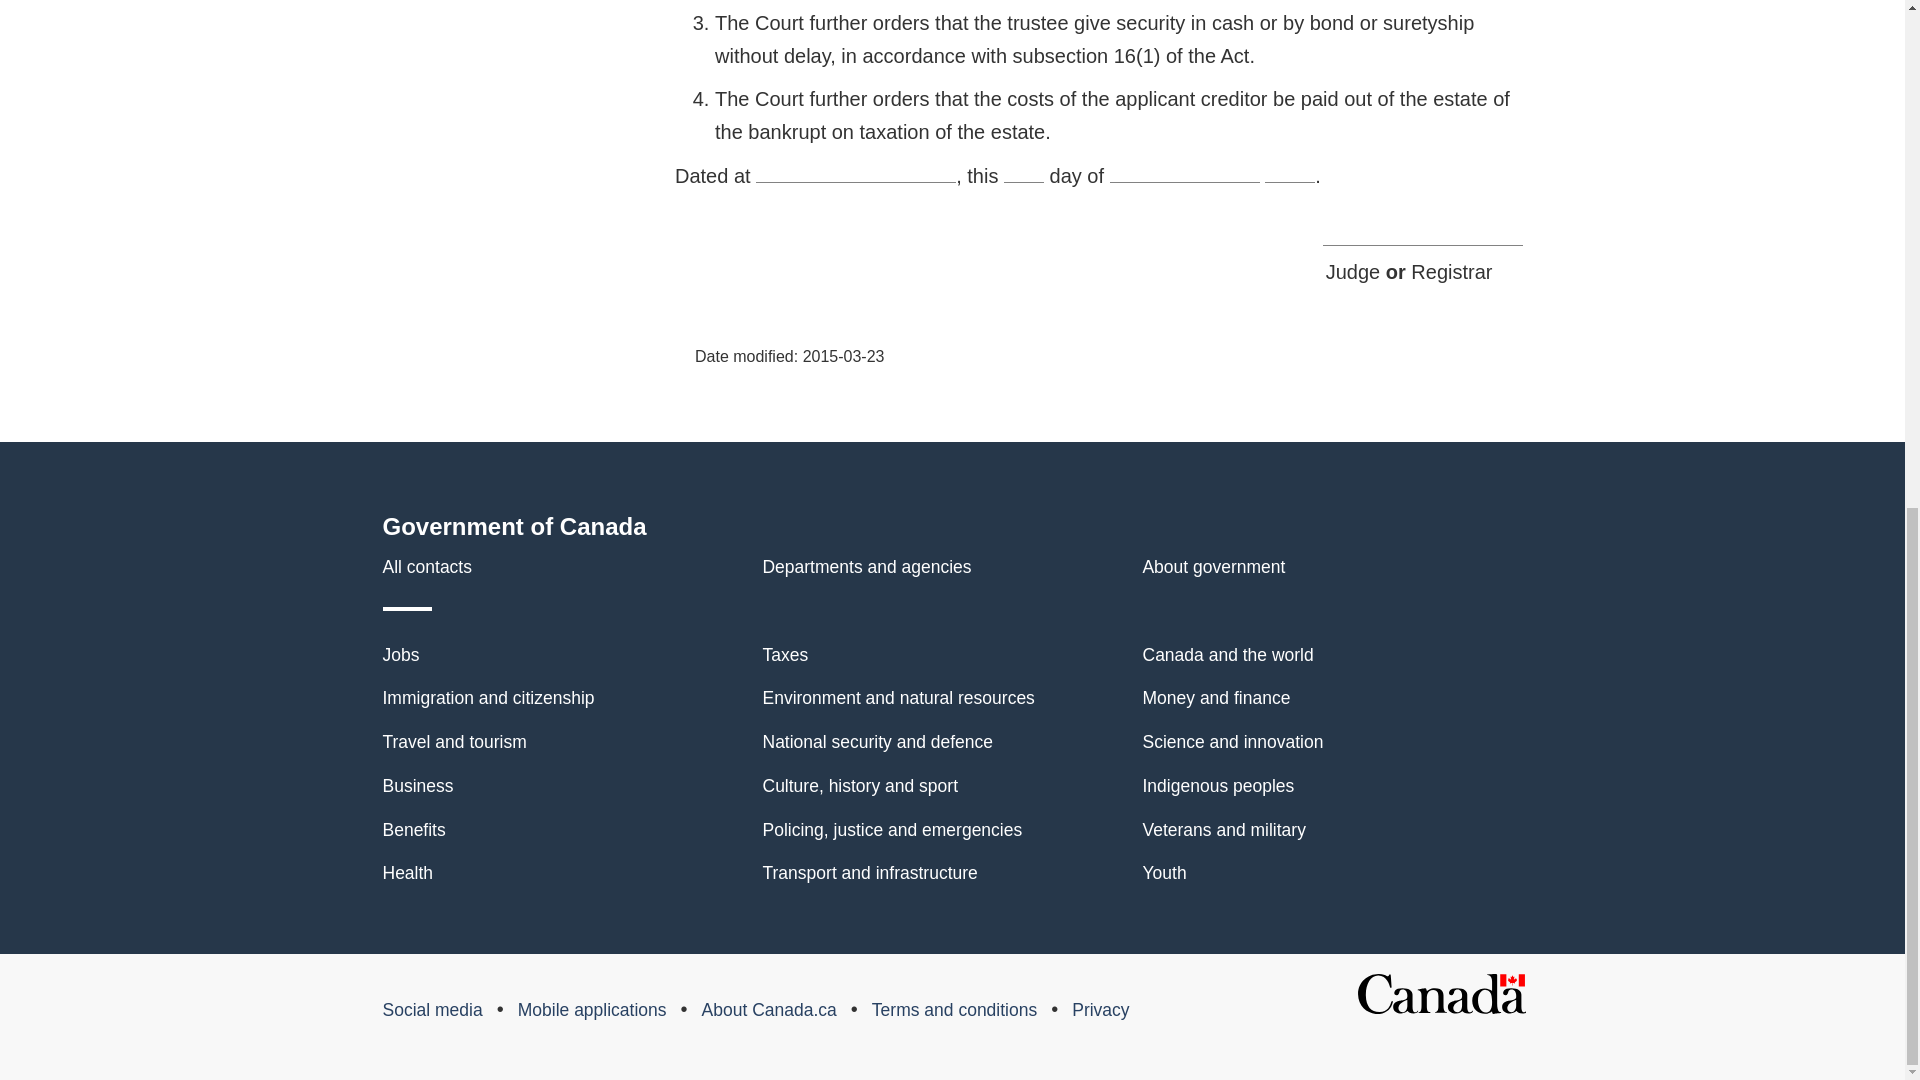 The image size is (1920, 1080). What do you see at coordinates (1228, 654) in the screenshot?
I see `Canada and the world` at bounding box center [1228, 654].